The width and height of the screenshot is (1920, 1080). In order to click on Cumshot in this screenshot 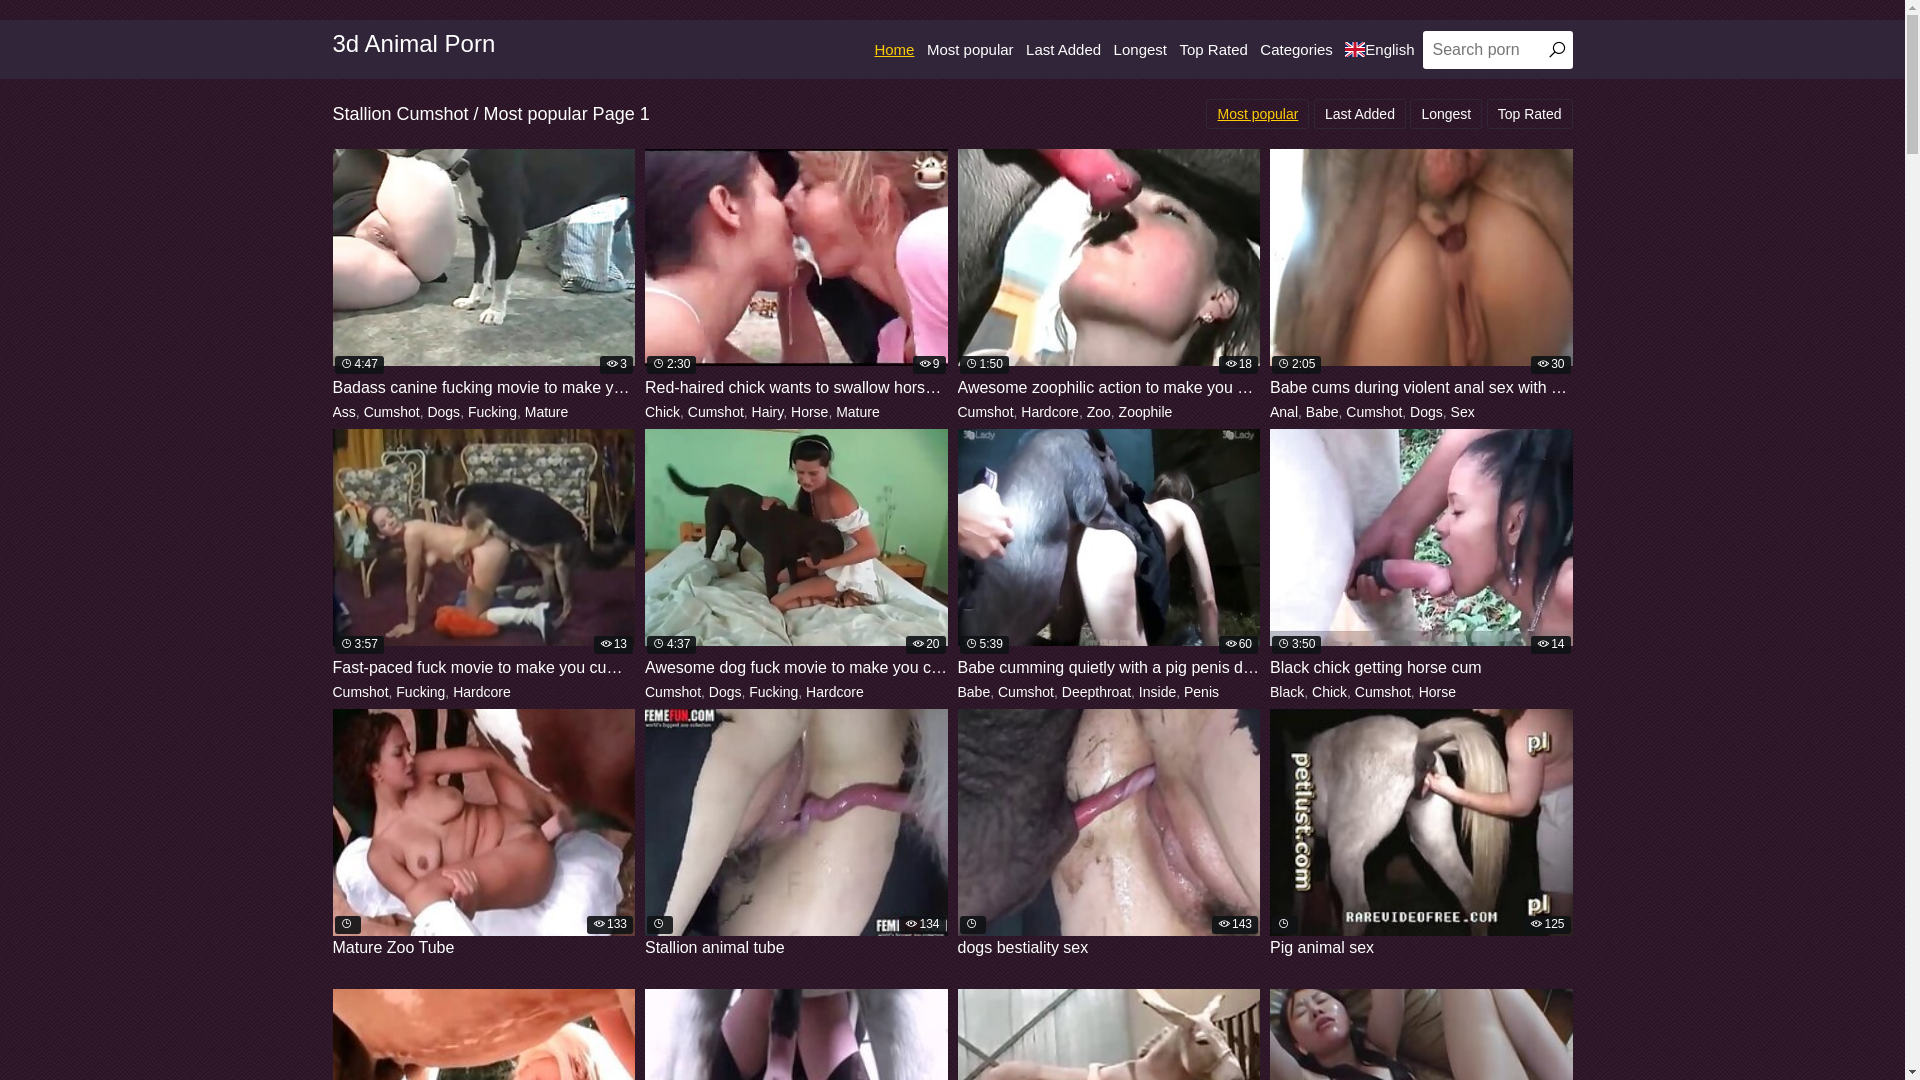, I will do `click(1374, 412)`.